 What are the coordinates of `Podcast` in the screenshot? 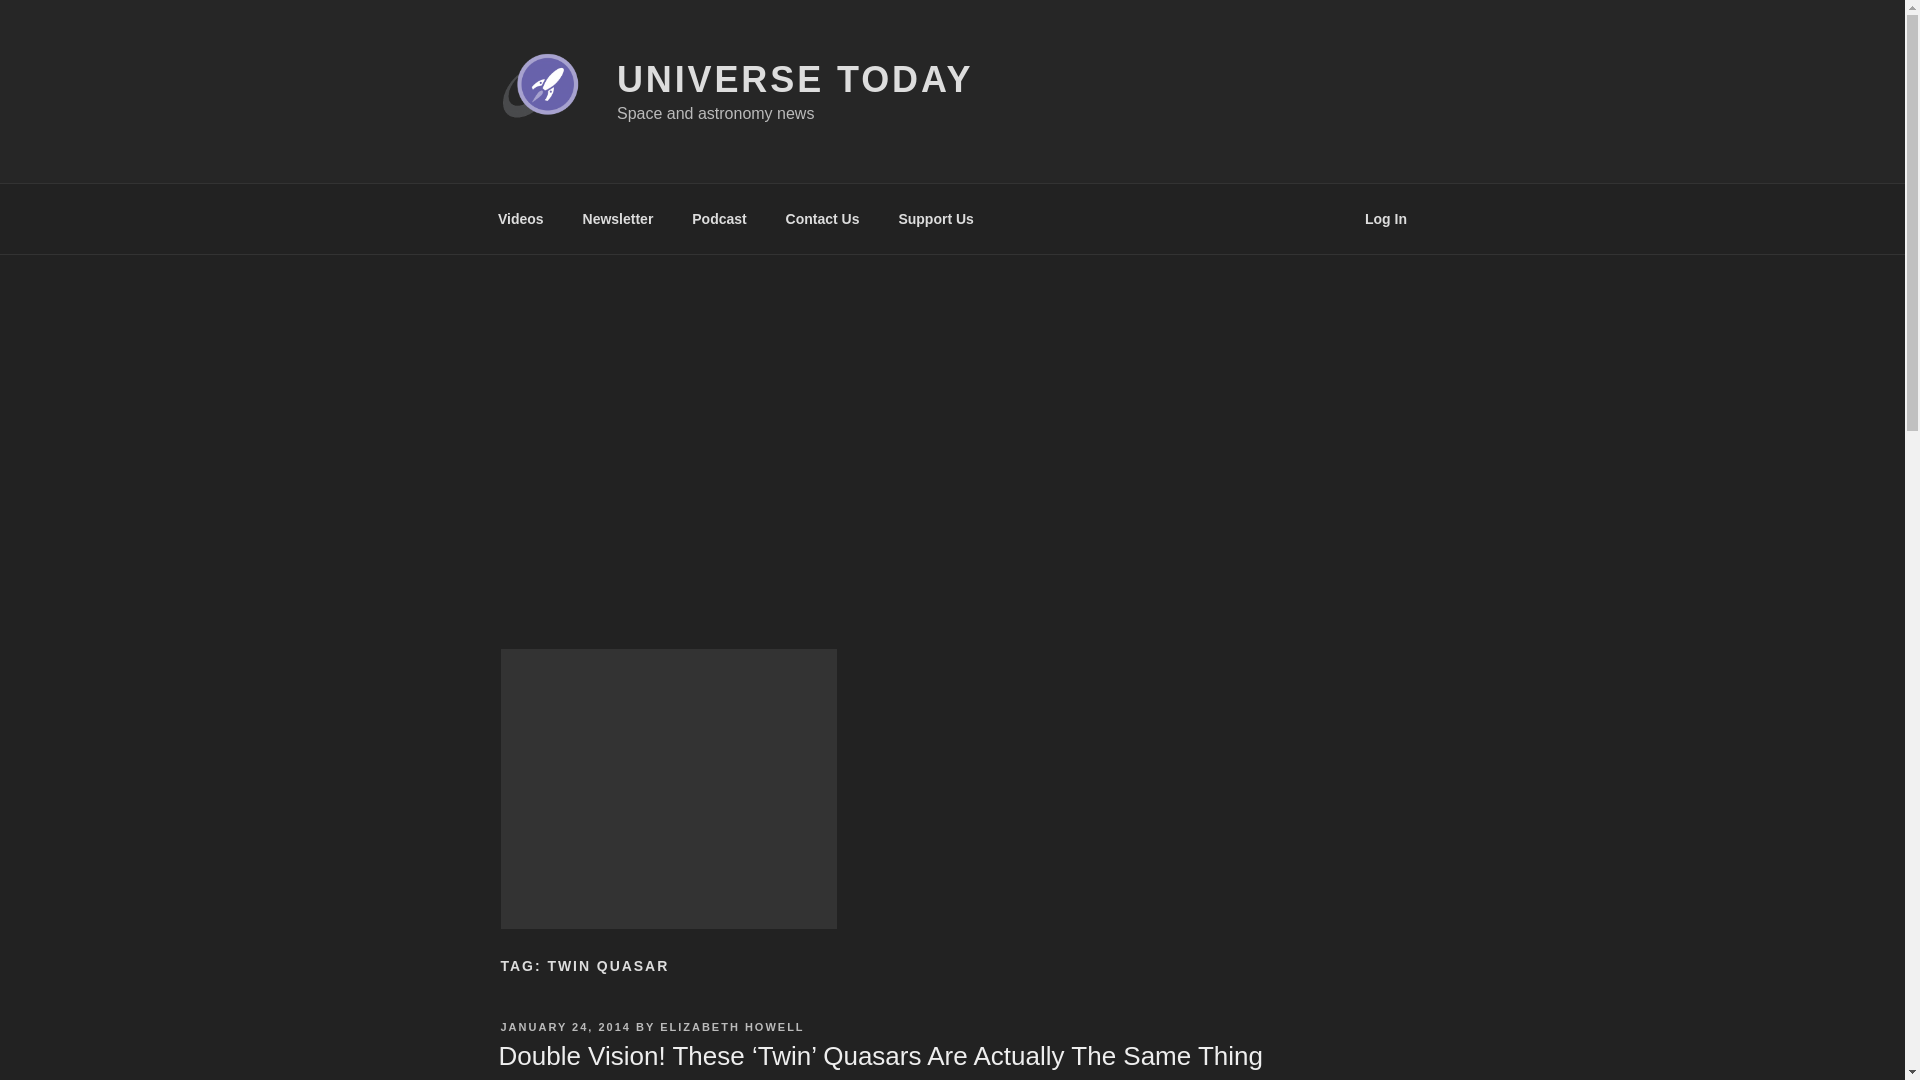 It's located at (720, 218).